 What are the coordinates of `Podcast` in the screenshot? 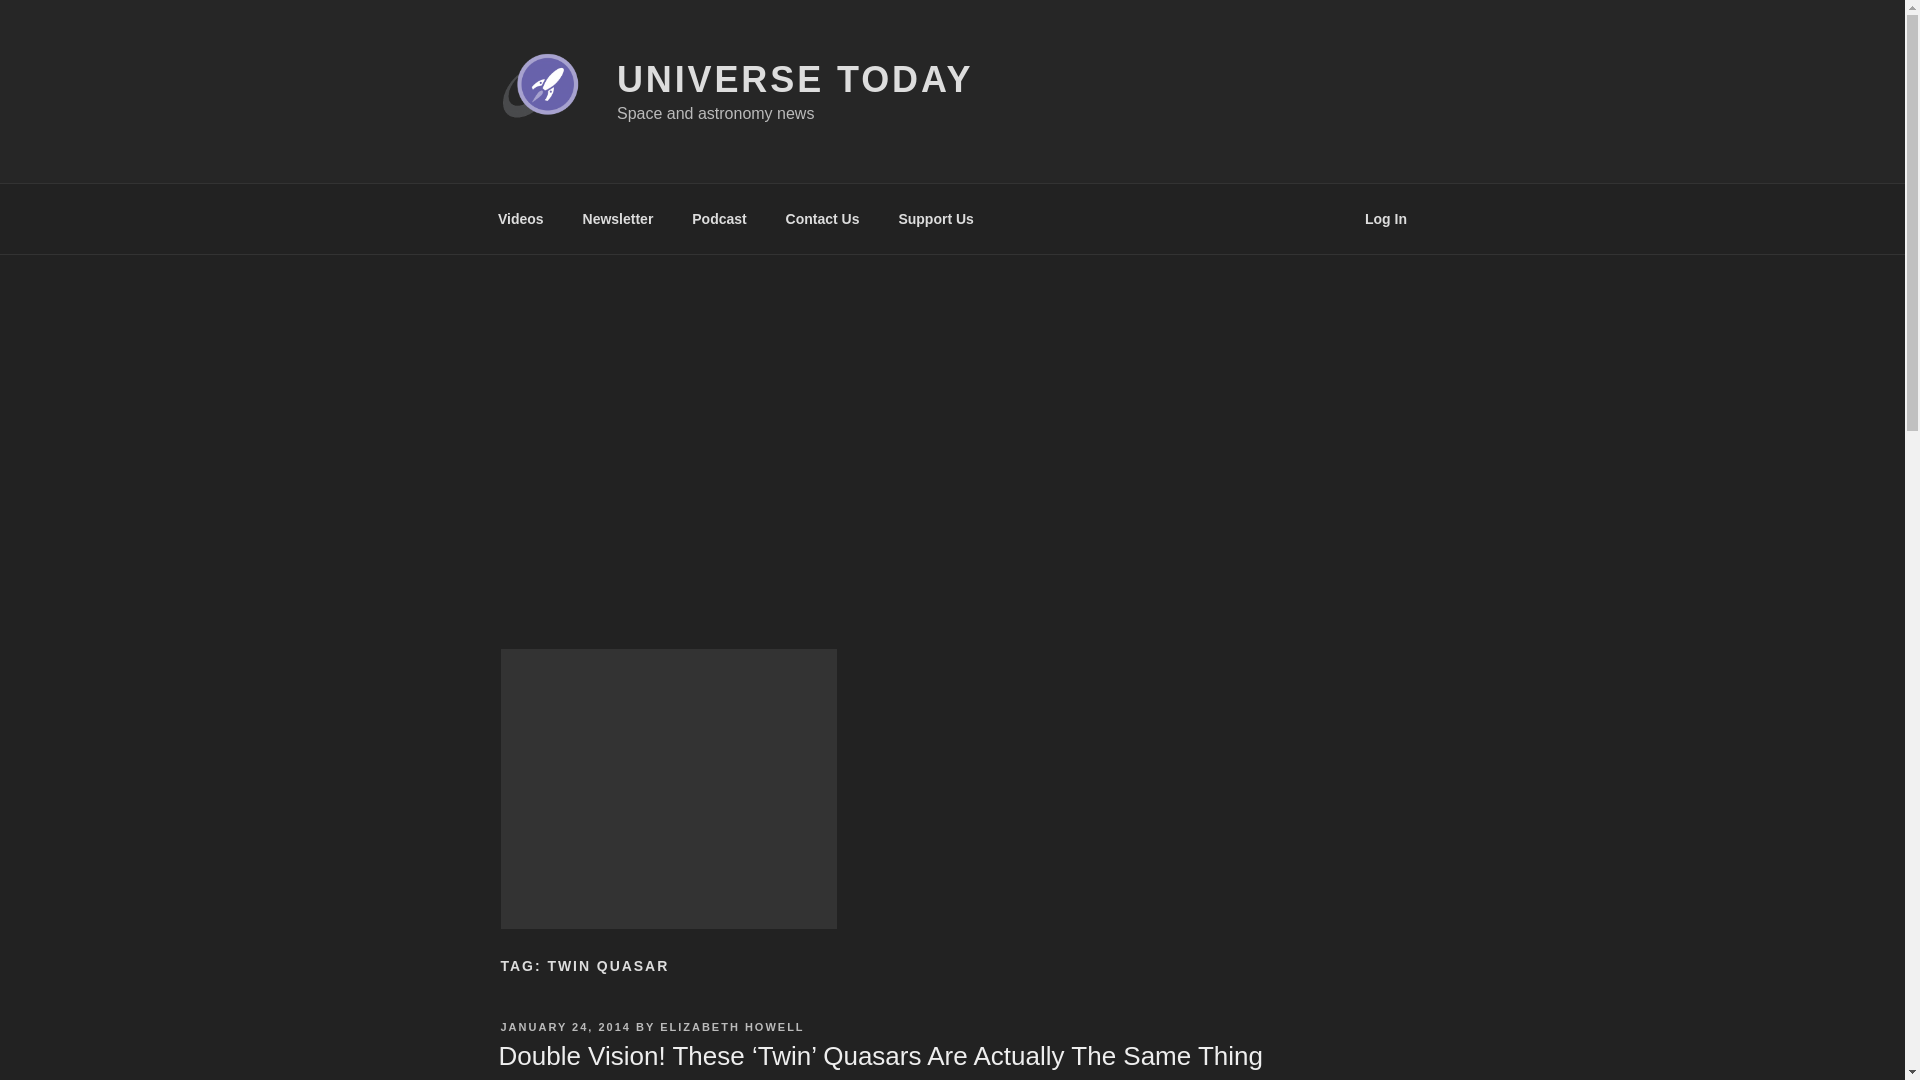 It's located at (720, 218).